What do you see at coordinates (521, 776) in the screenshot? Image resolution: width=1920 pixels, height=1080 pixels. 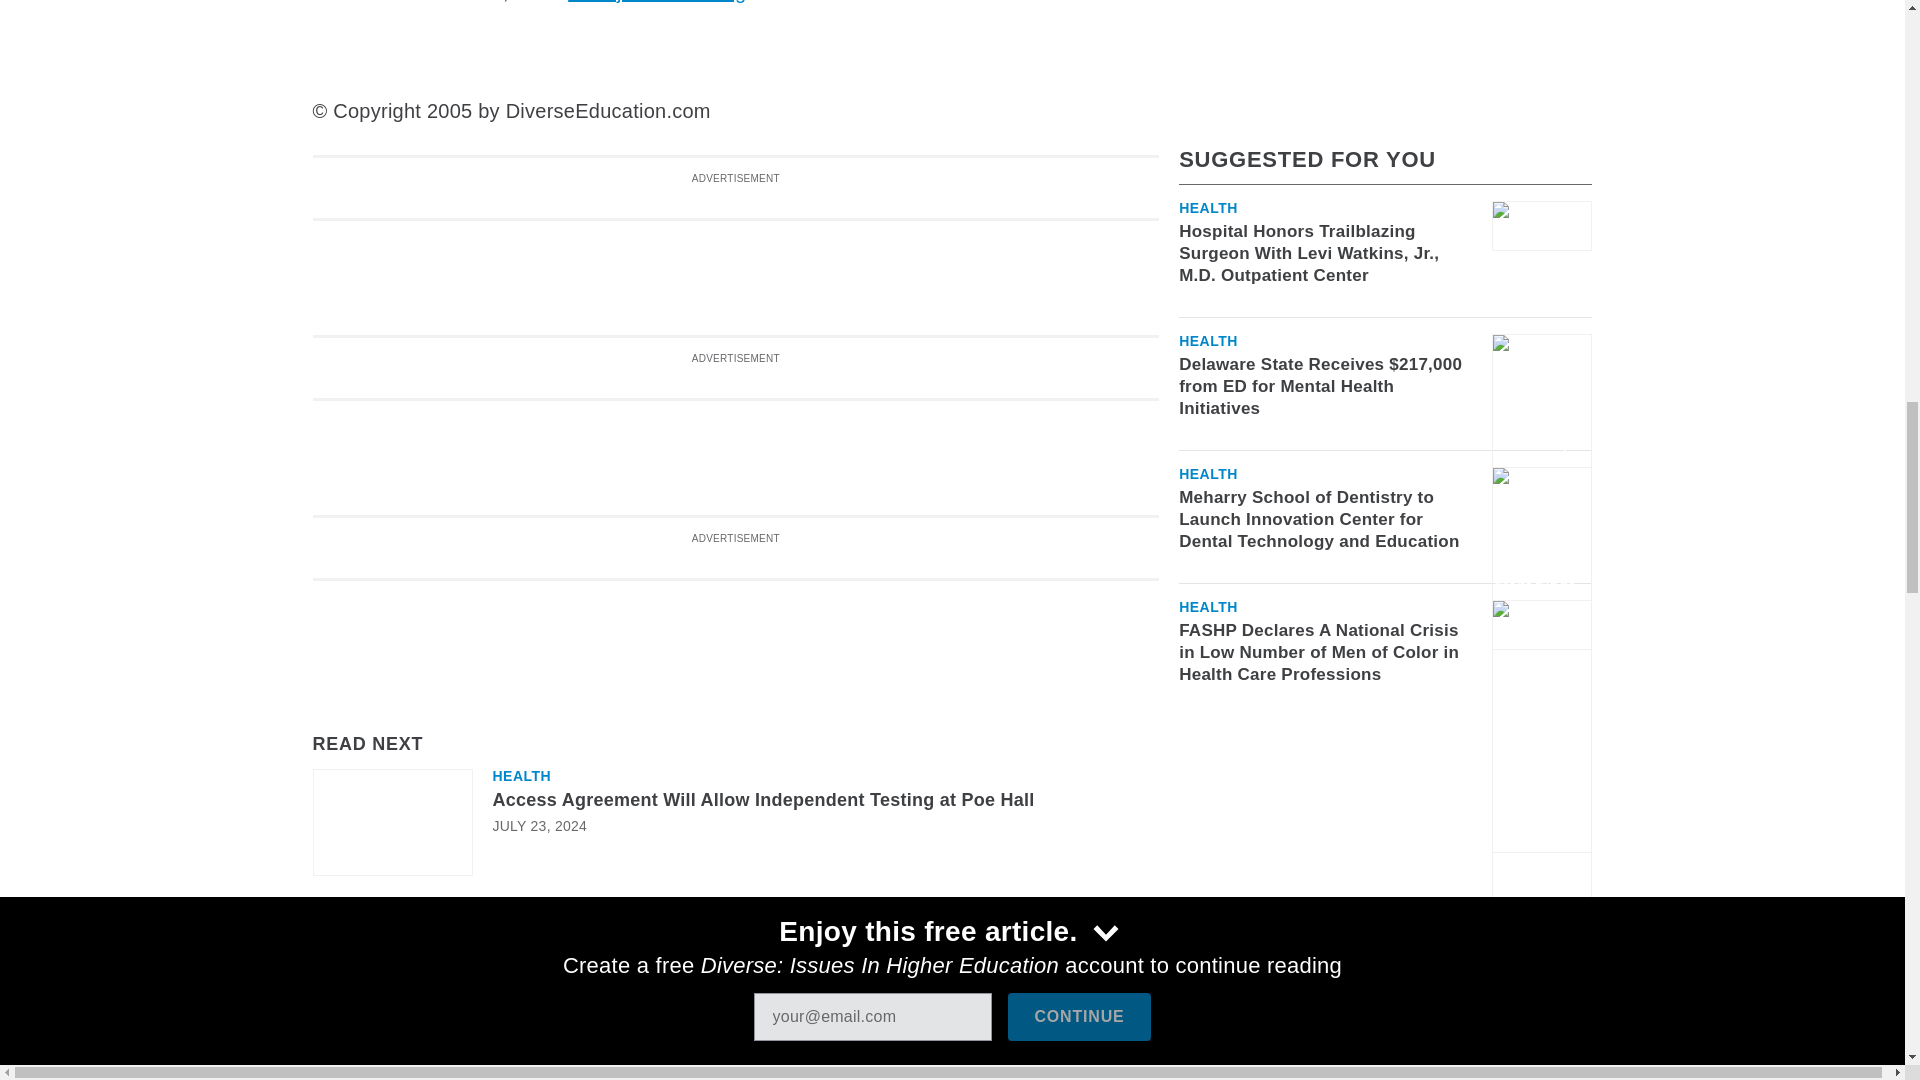 I see `Health` at bounding box center [521, 776].